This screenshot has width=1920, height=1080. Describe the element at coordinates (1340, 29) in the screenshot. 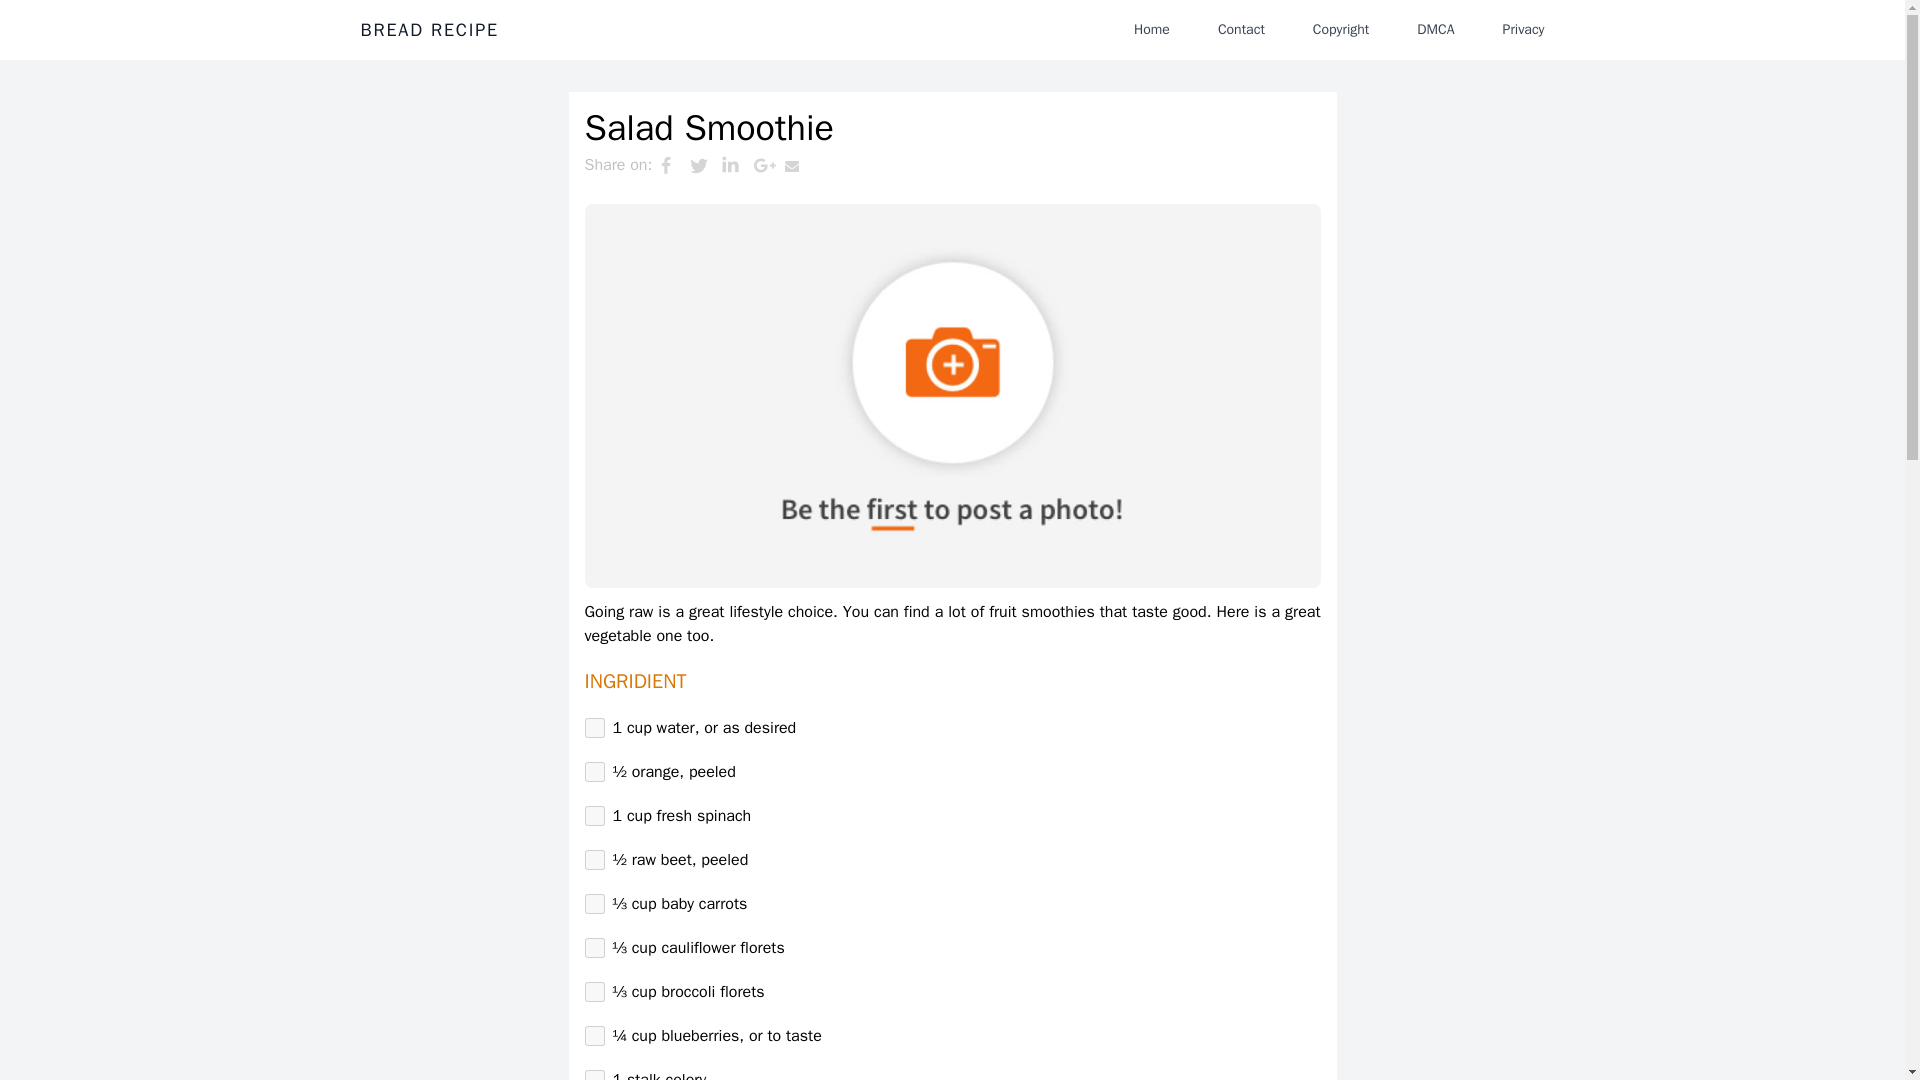

I see `Copyright` at that location.